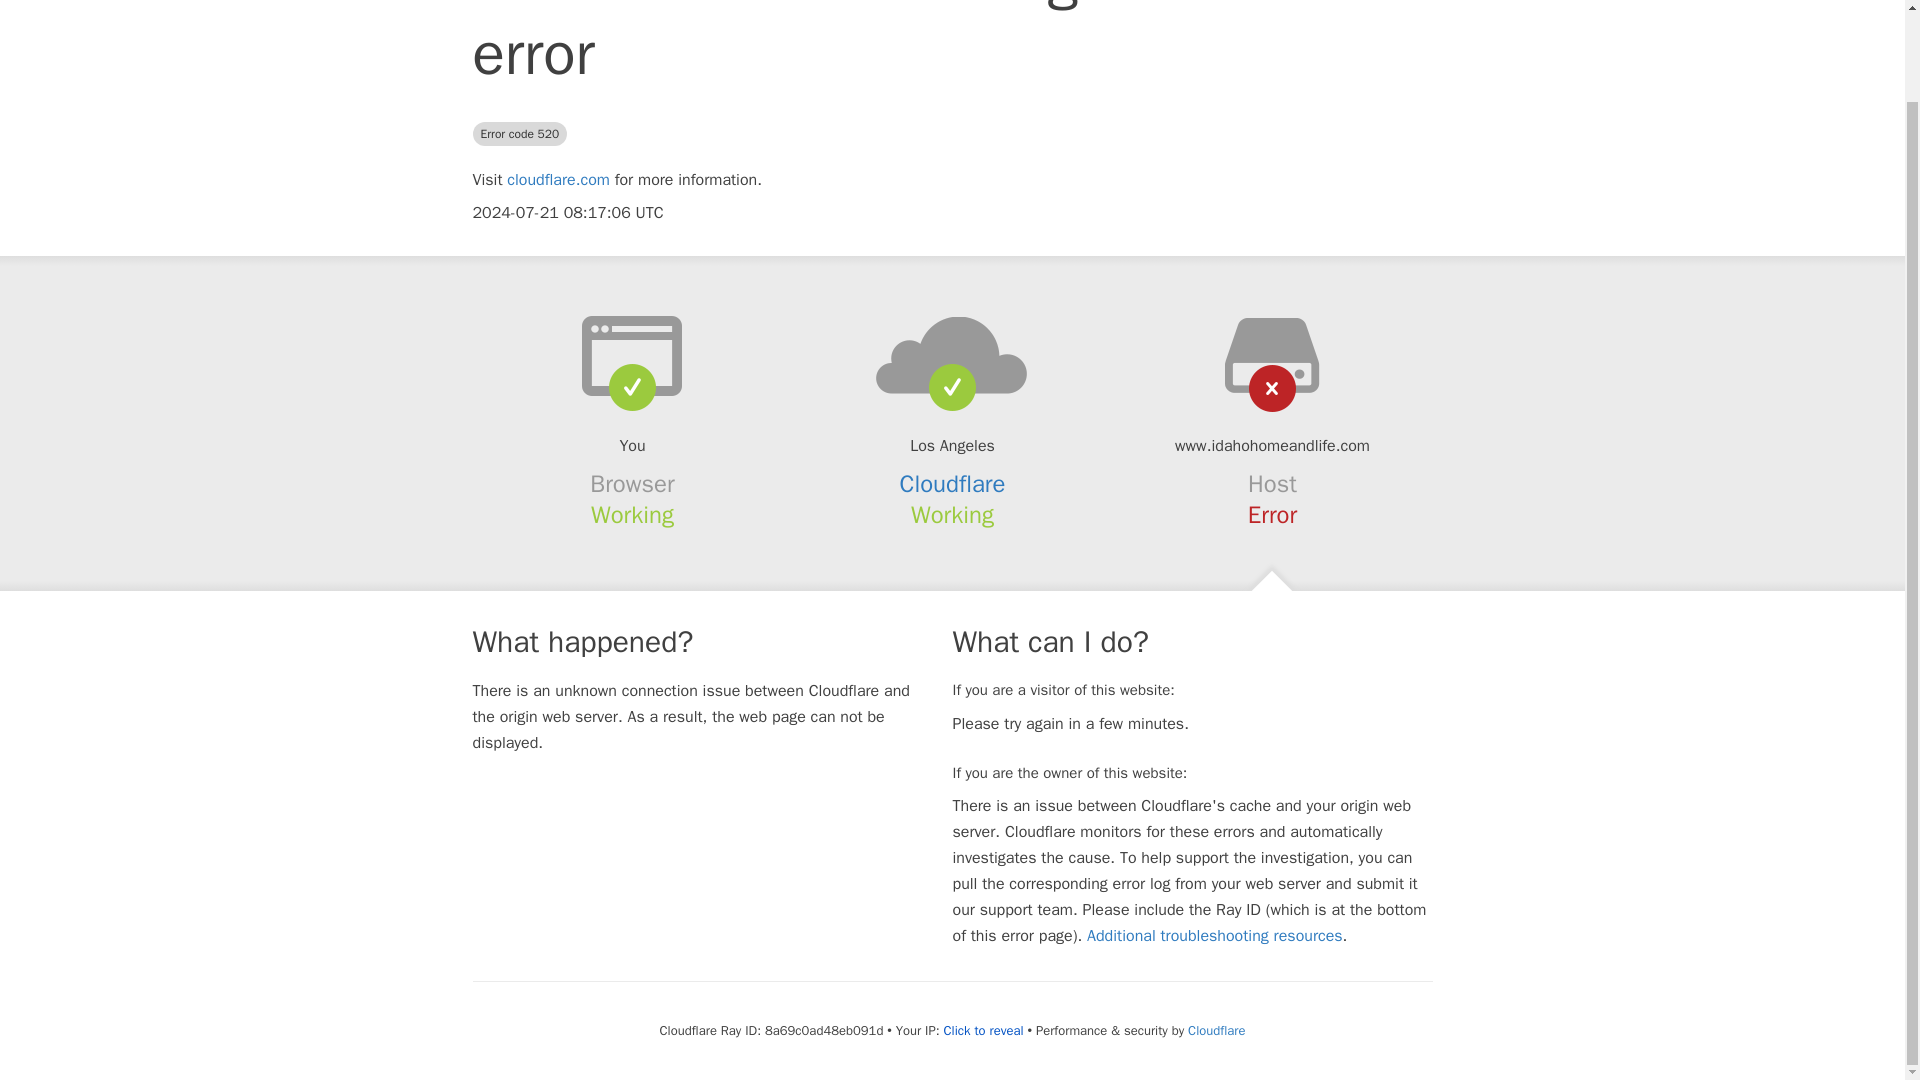 The width and height of the screenshot is (1920, 1080). What do you see at coordinates (953, 483) in the screenshot?
I see `Cloudflare` at bounding box center [953, 483].